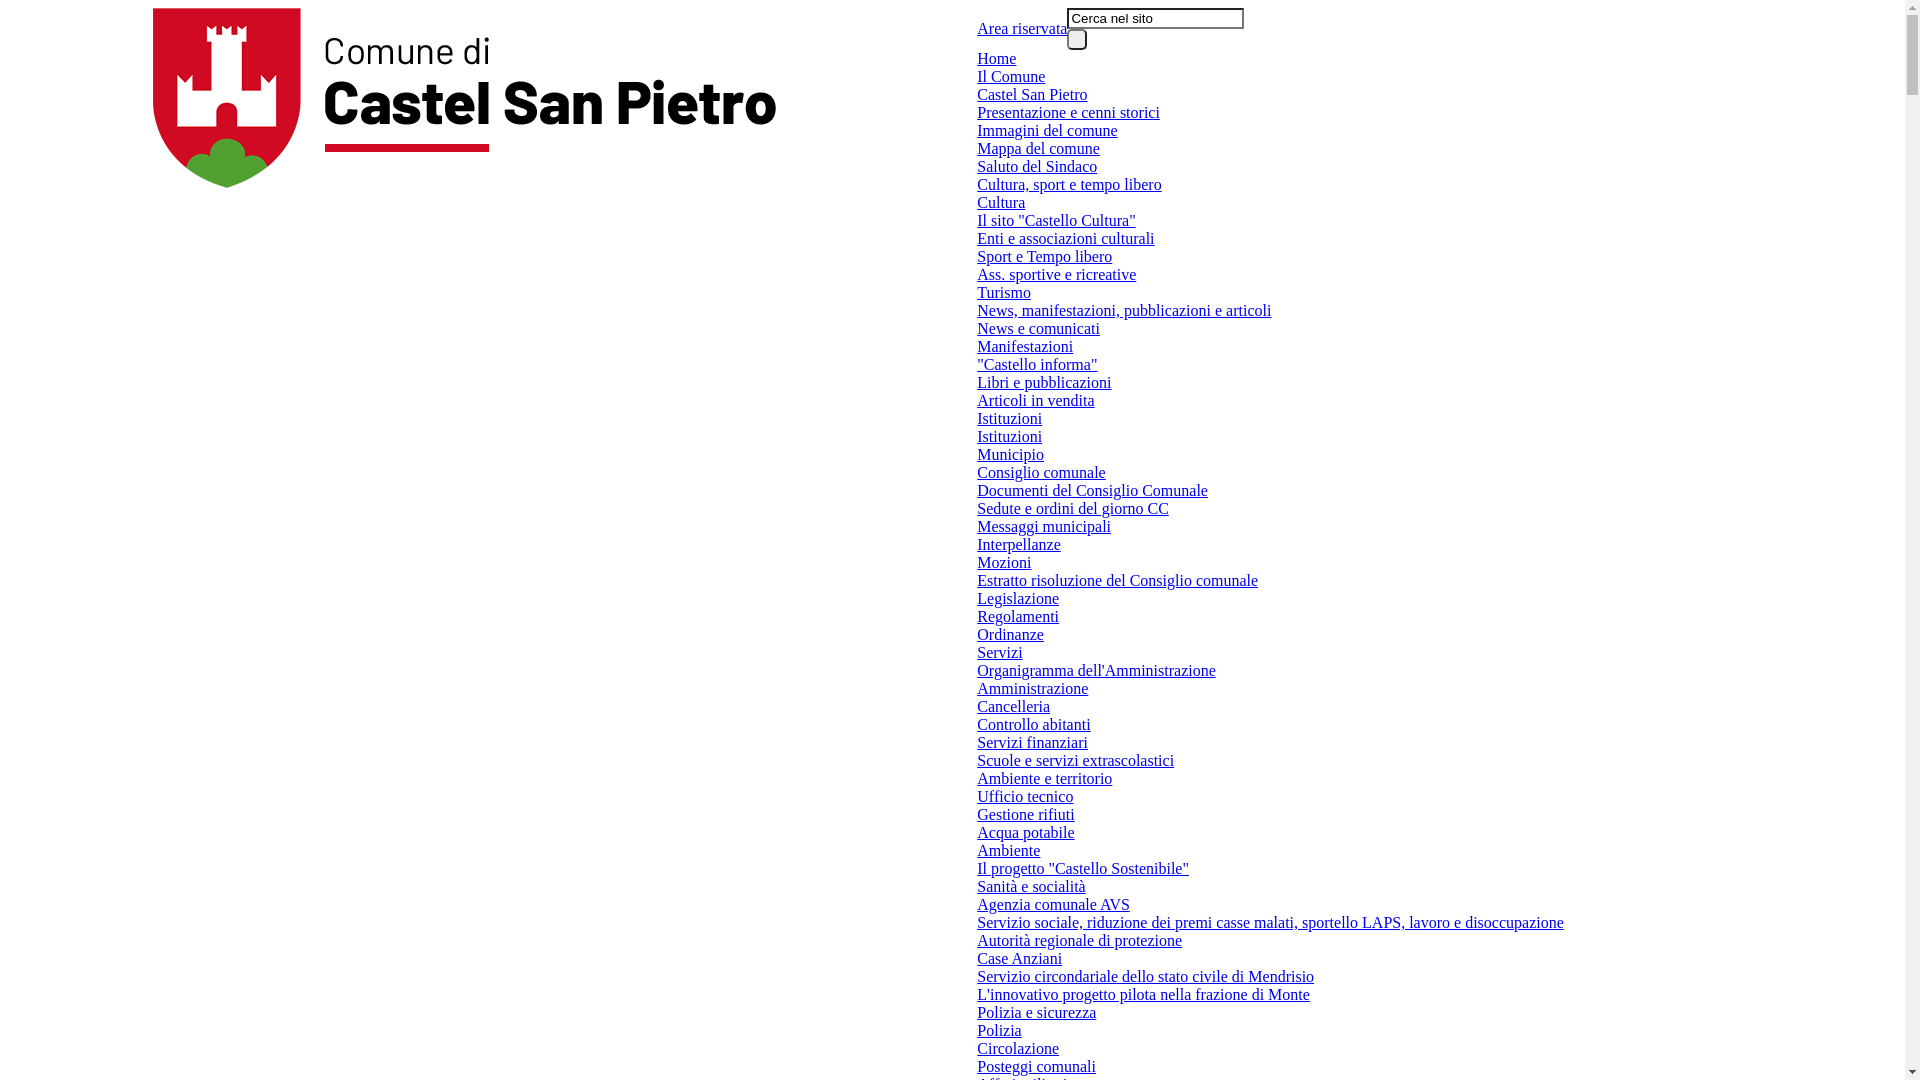 The image size is (1920, 1080). I want to click on Sedute e ordini del giorno CC, so click(1073, 509).